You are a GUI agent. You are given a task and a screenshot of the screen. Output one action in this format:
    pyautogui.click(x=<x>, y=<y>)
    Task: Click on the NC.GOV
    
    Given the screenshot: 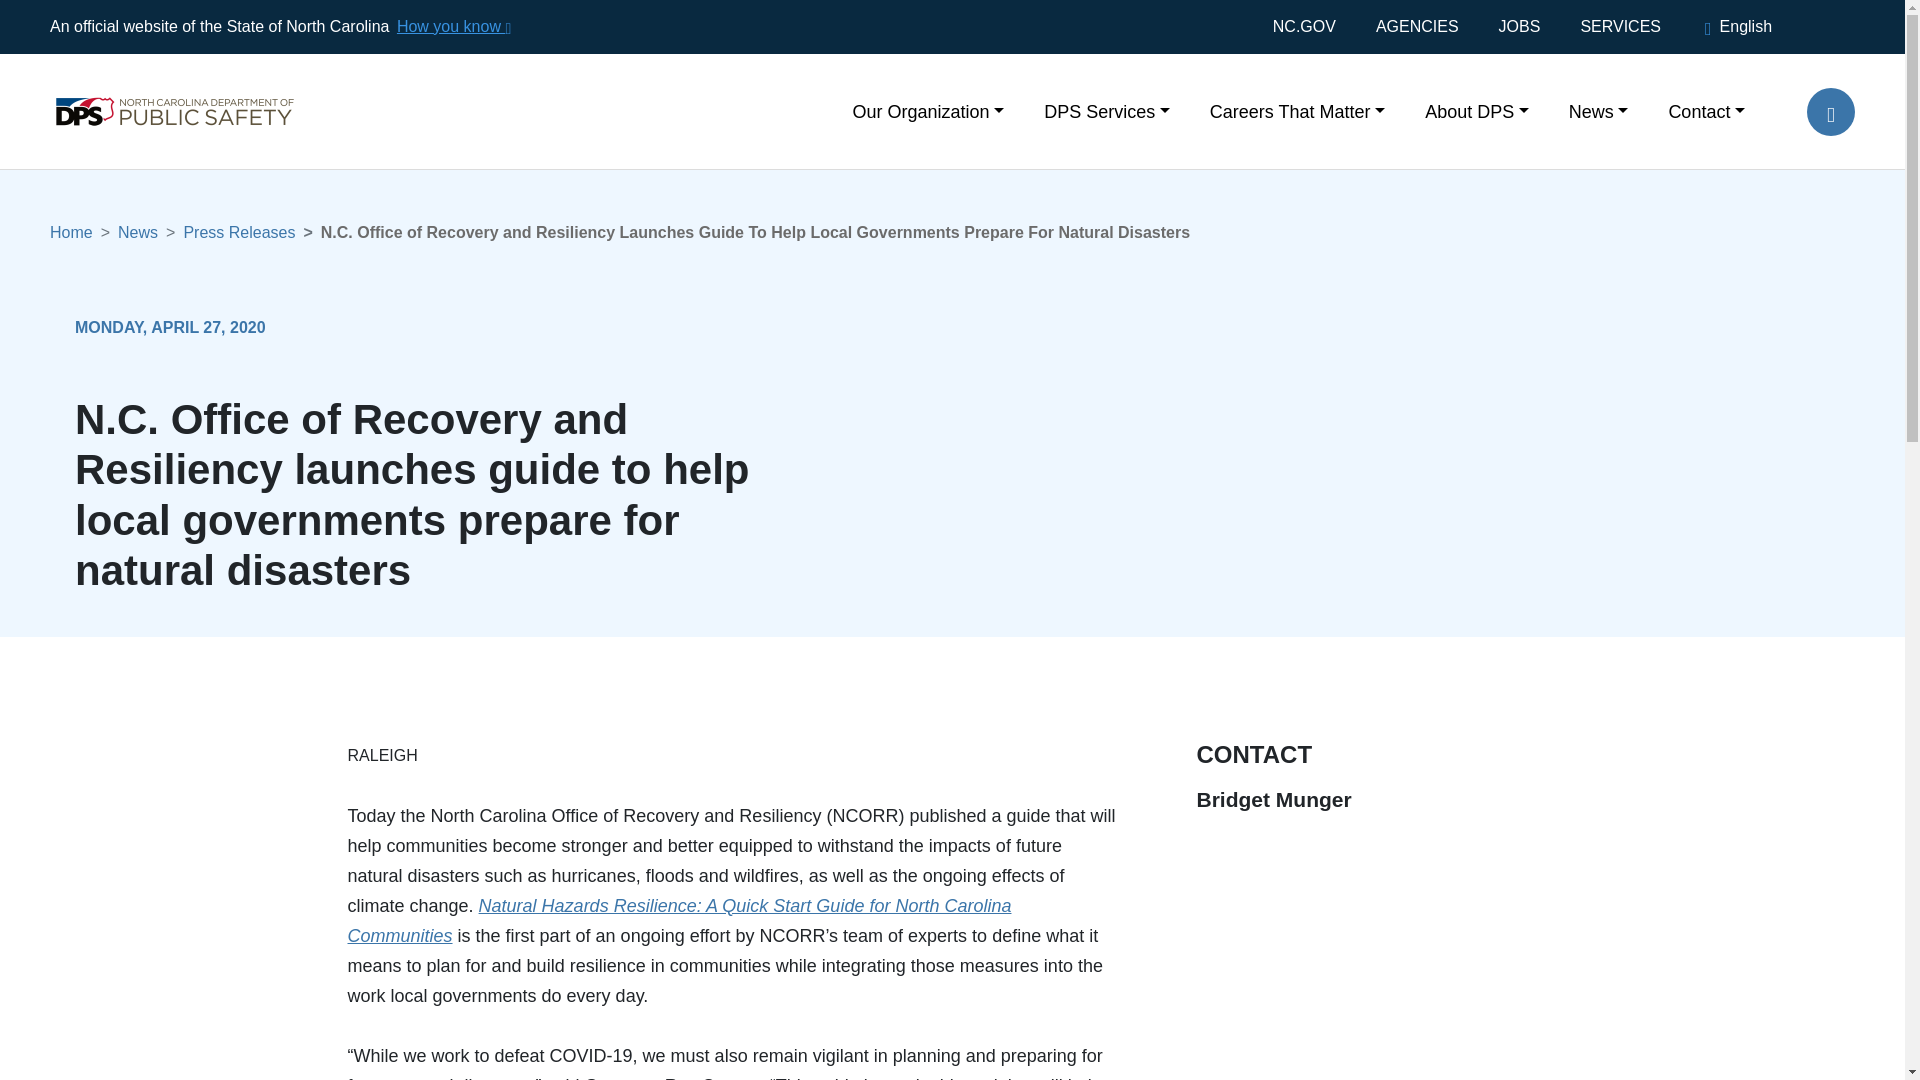 What is the action you would take?
    pyautogui.click(x=1314, y=26)
    